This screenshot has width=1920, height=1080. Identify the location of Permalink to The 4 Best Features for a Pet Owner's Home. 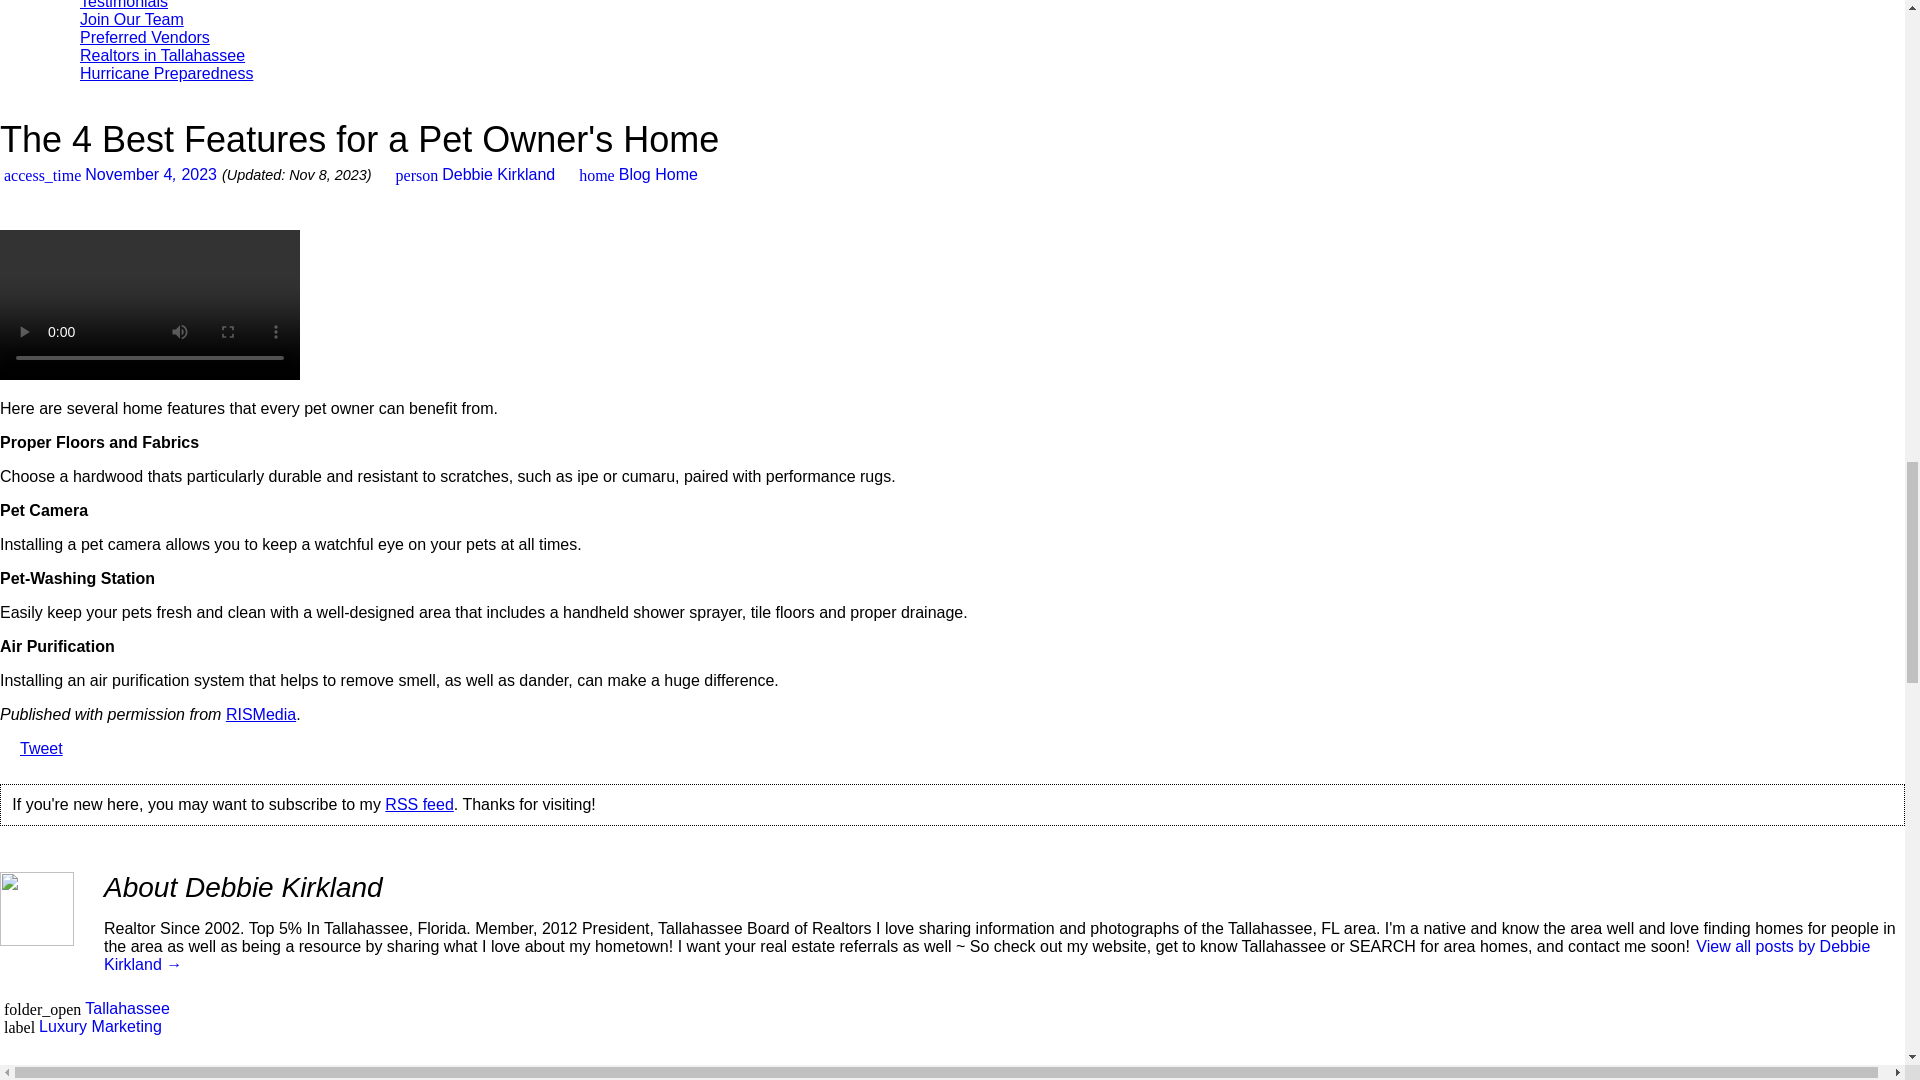
(108, 174).